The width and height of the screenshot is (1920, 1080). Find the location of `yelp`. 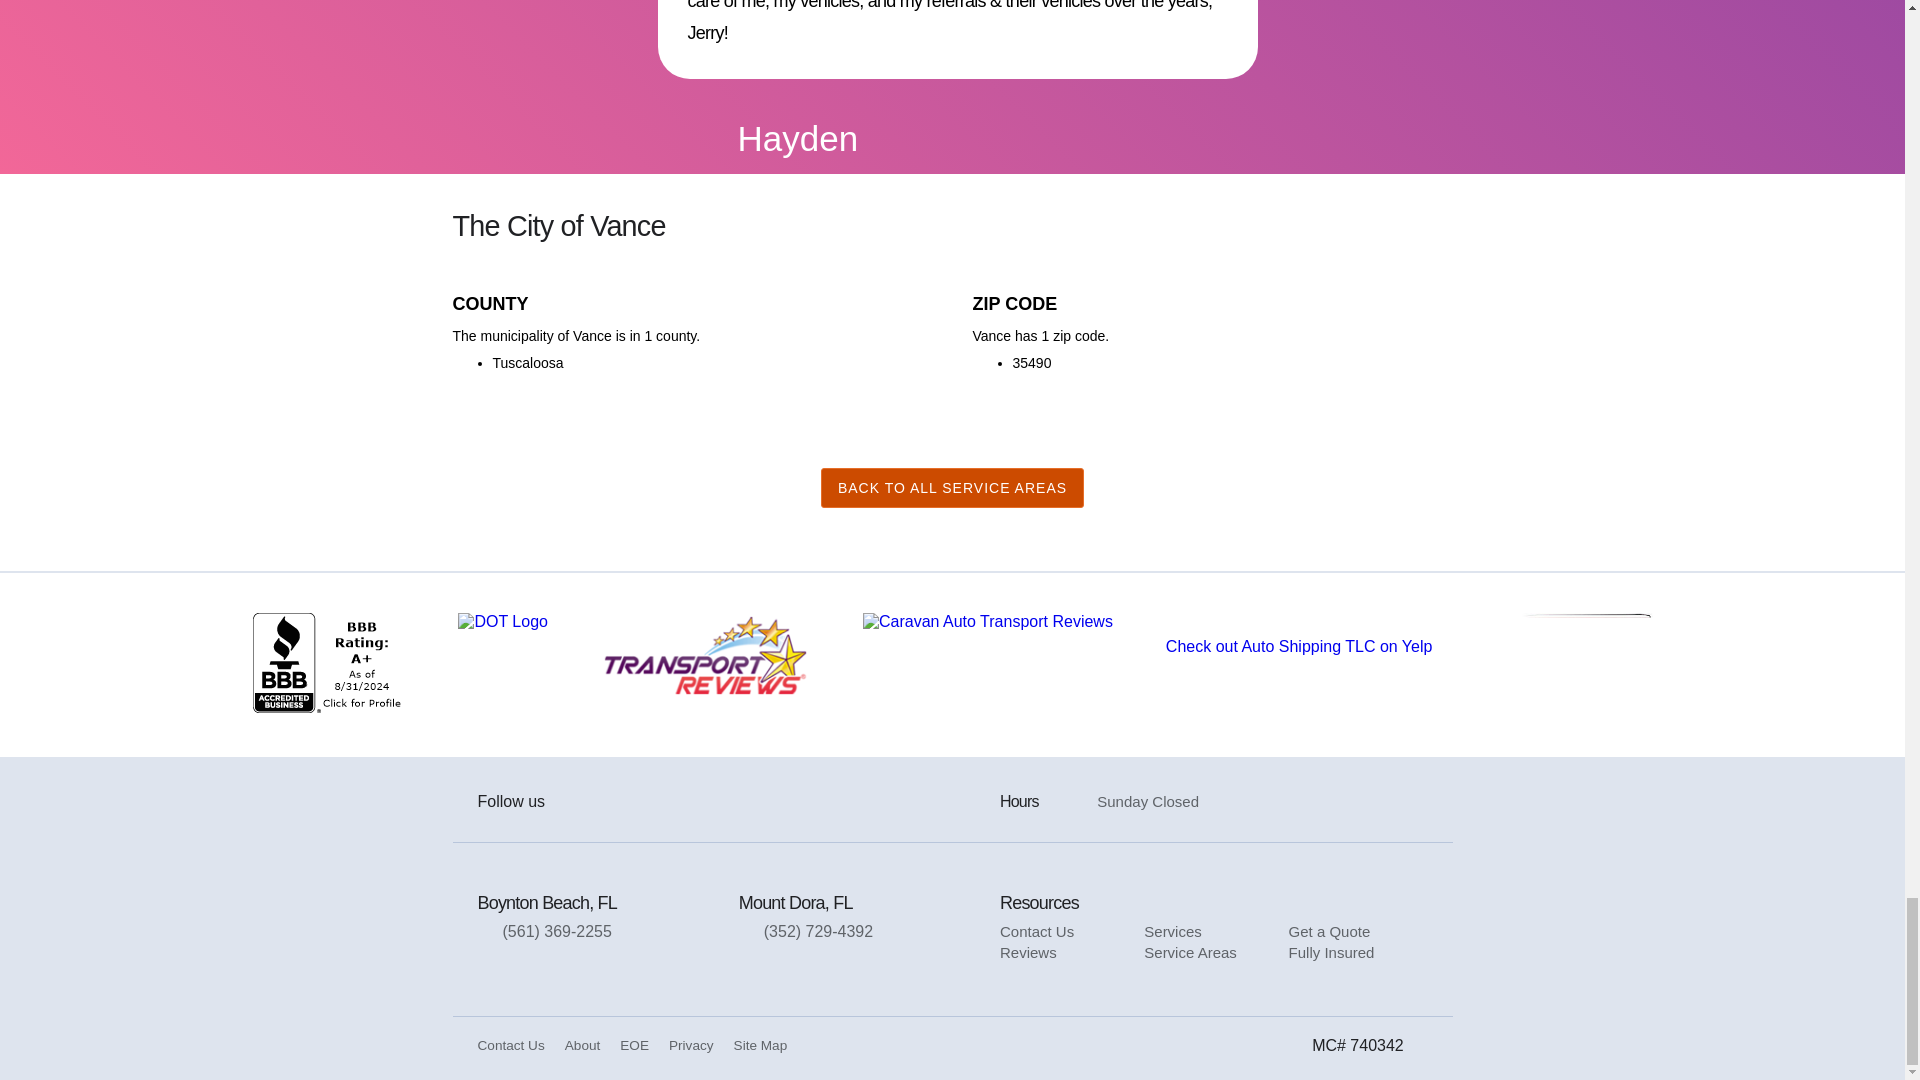

yelp is located at coordinates (670, 802).